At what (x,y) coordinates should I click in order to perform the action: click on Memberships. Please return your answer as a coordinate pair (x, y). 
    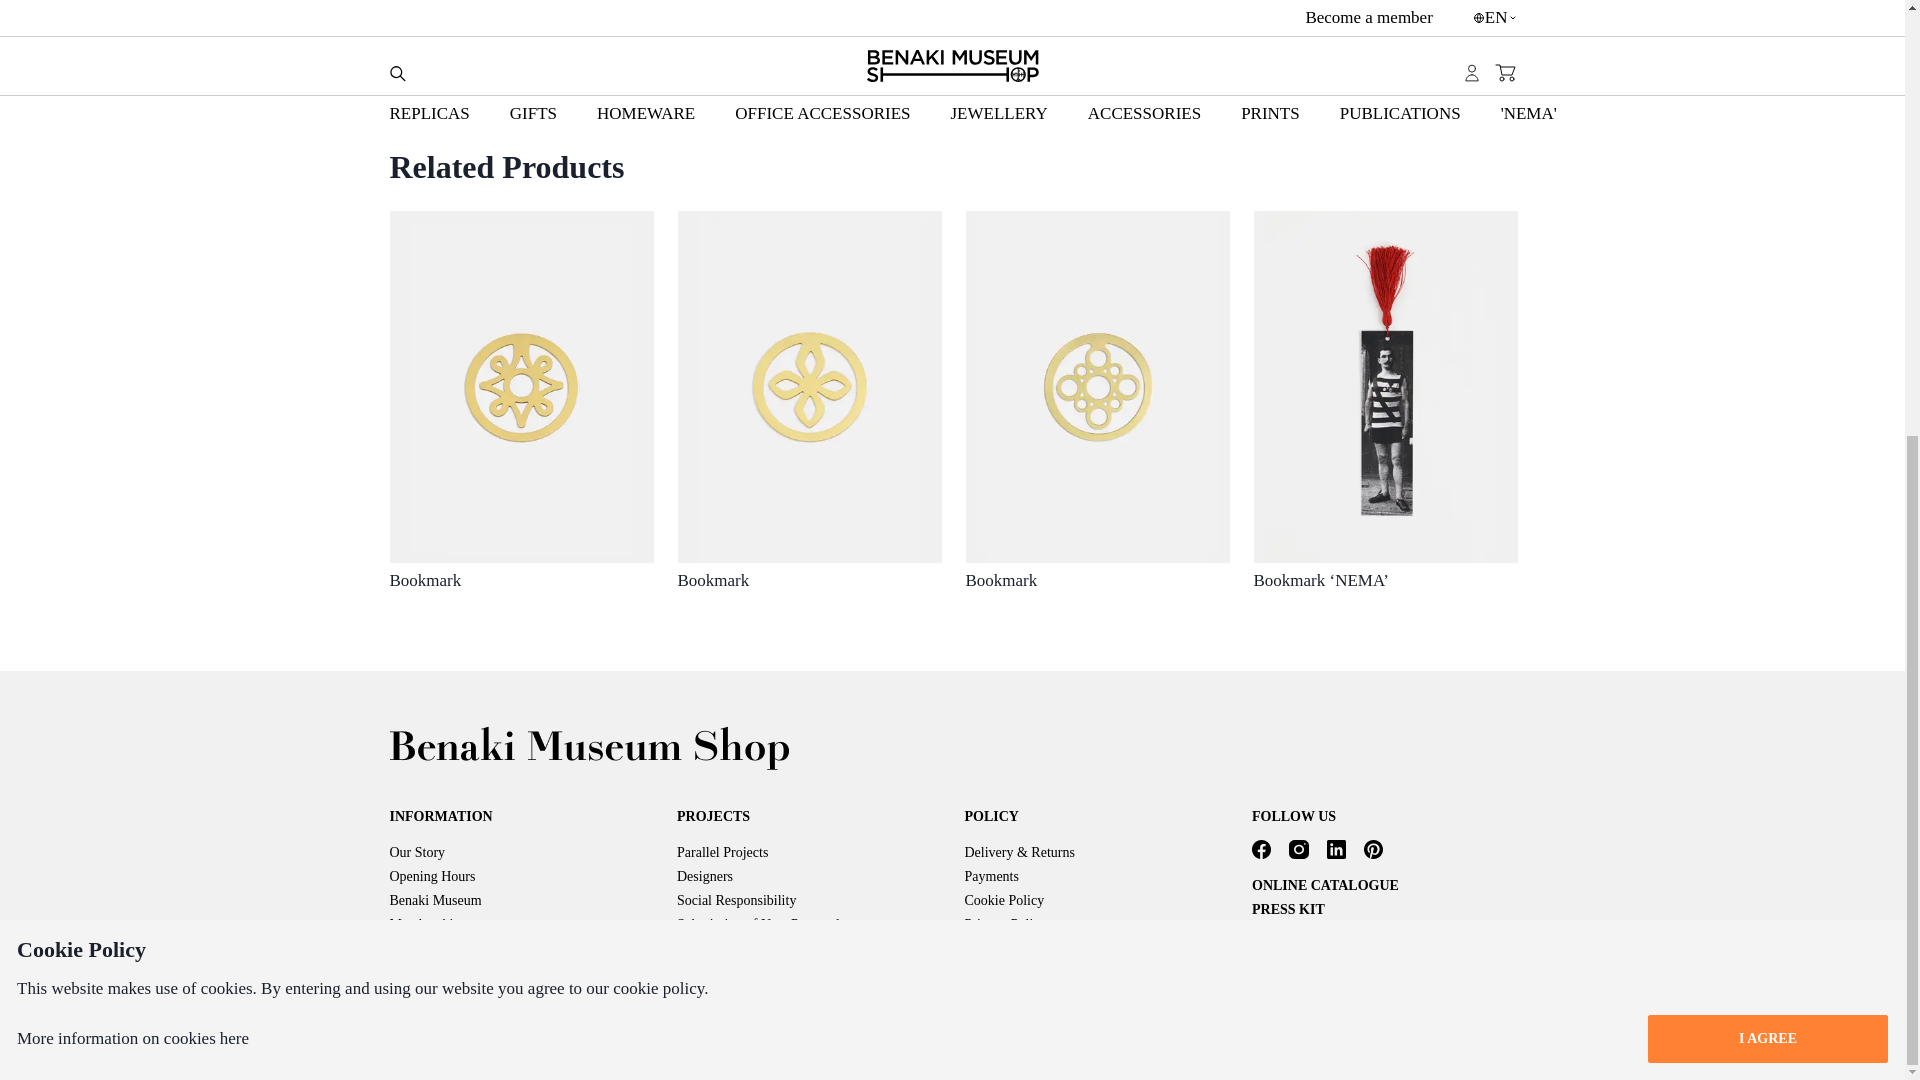
    Looking at the image, I should click on (428, 922).